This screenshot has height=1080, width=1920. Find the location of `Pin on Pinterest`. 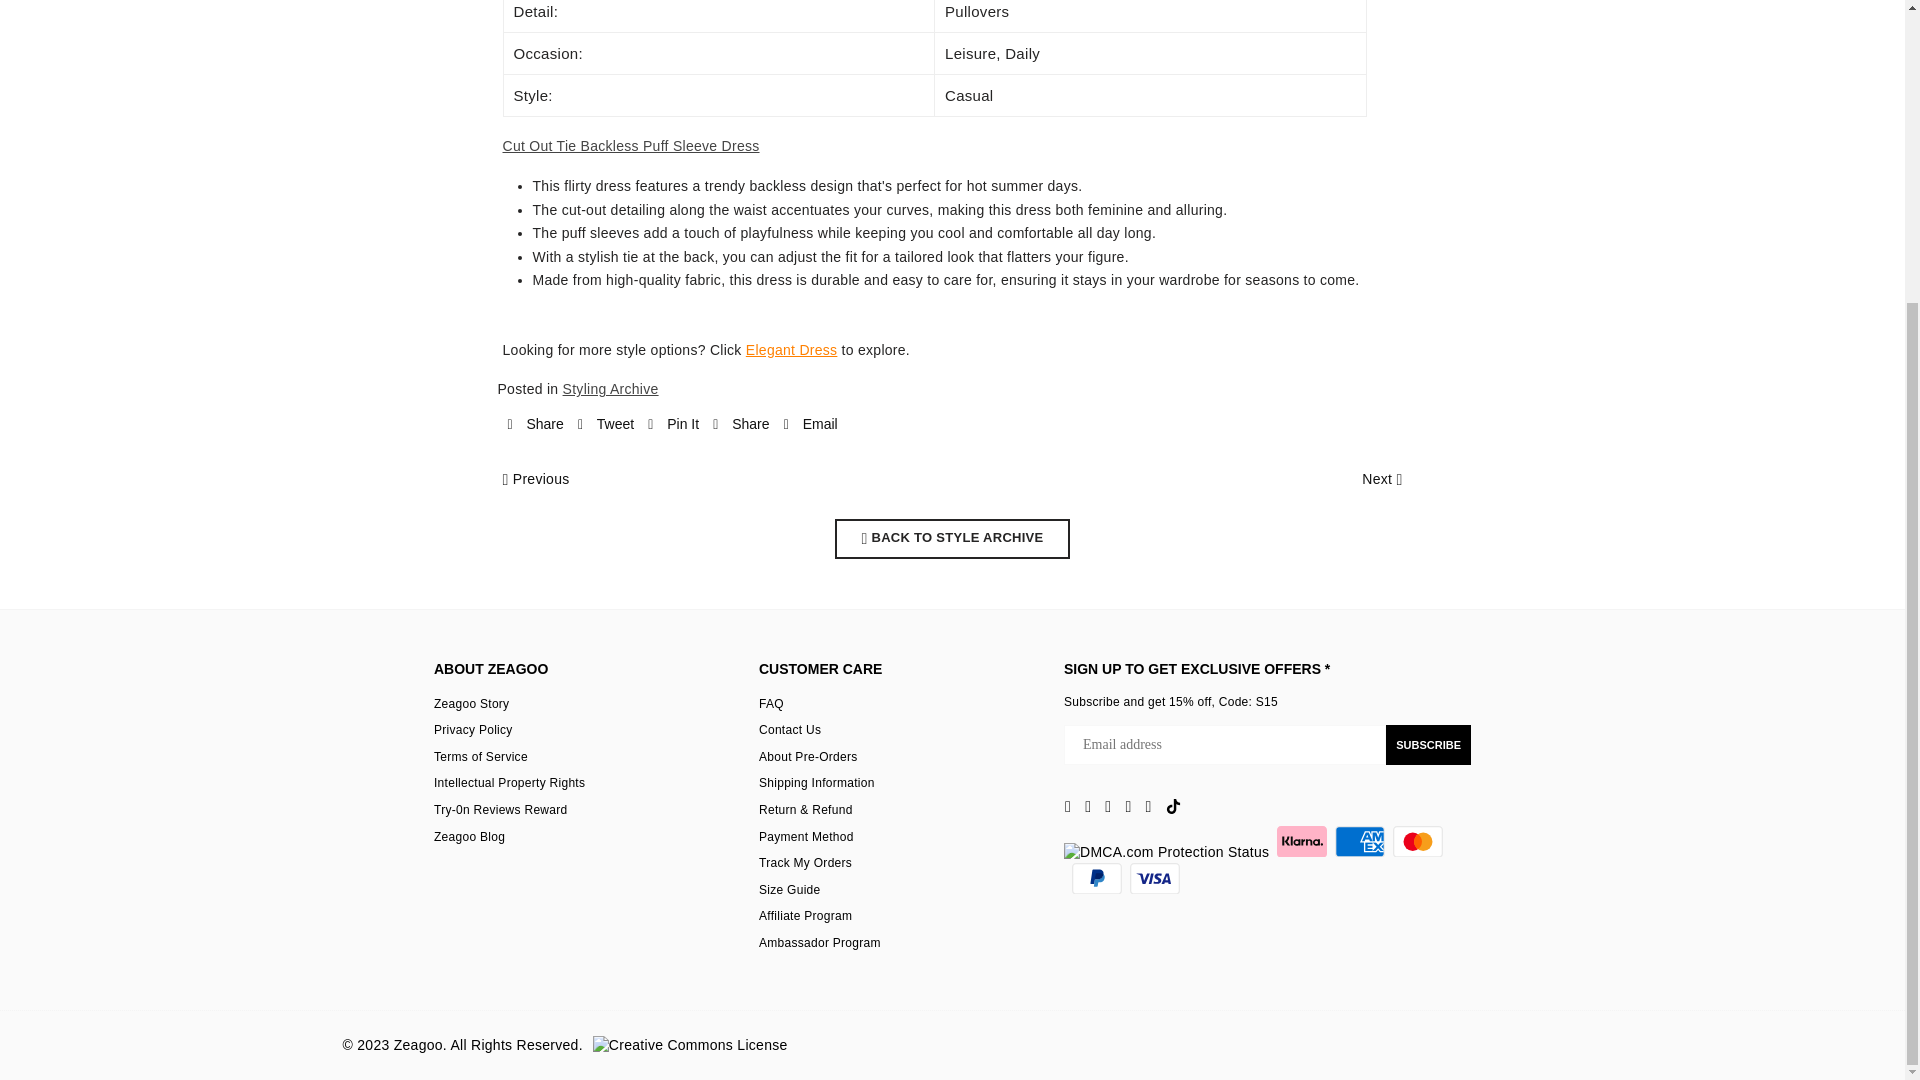

Pin on Pinterest is located at coordinates (673, 424).